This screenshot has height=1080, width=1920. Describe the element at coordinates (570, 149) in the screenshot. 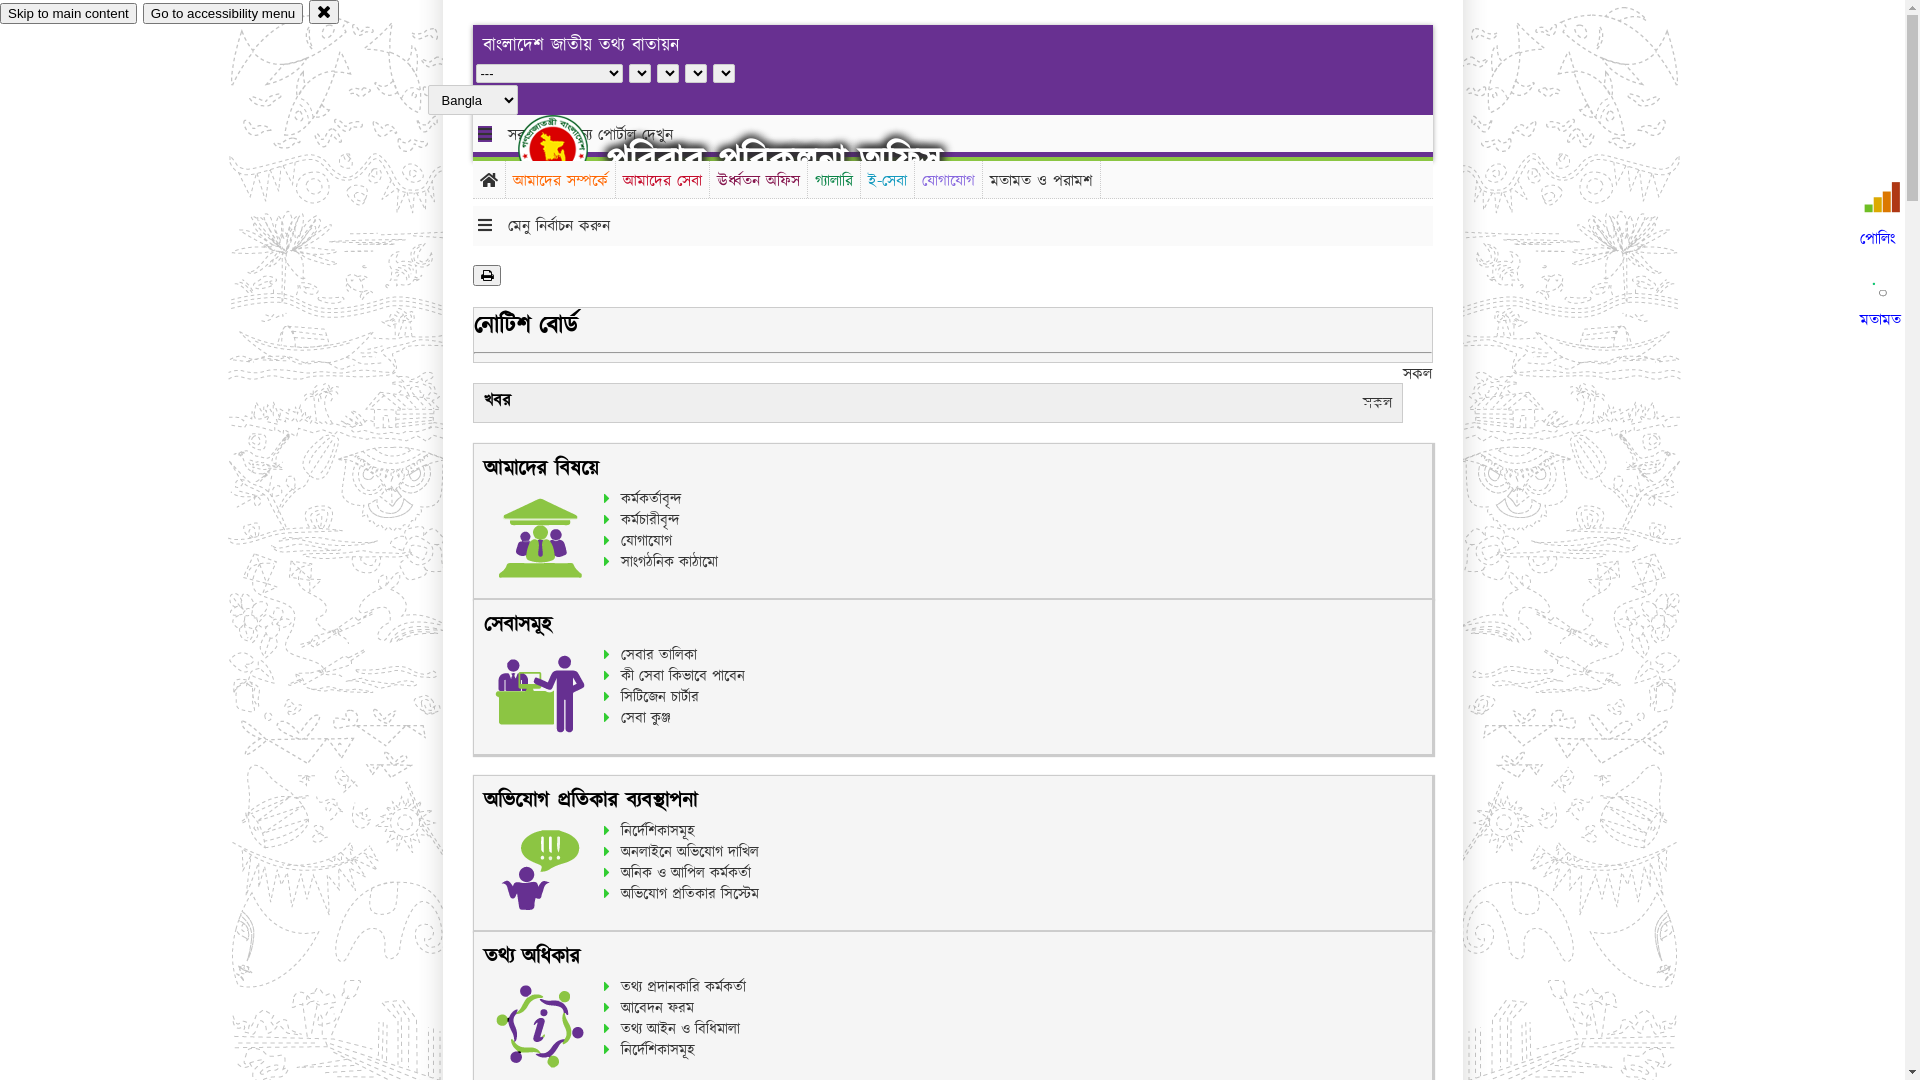

I see `
                
            ` at that location.